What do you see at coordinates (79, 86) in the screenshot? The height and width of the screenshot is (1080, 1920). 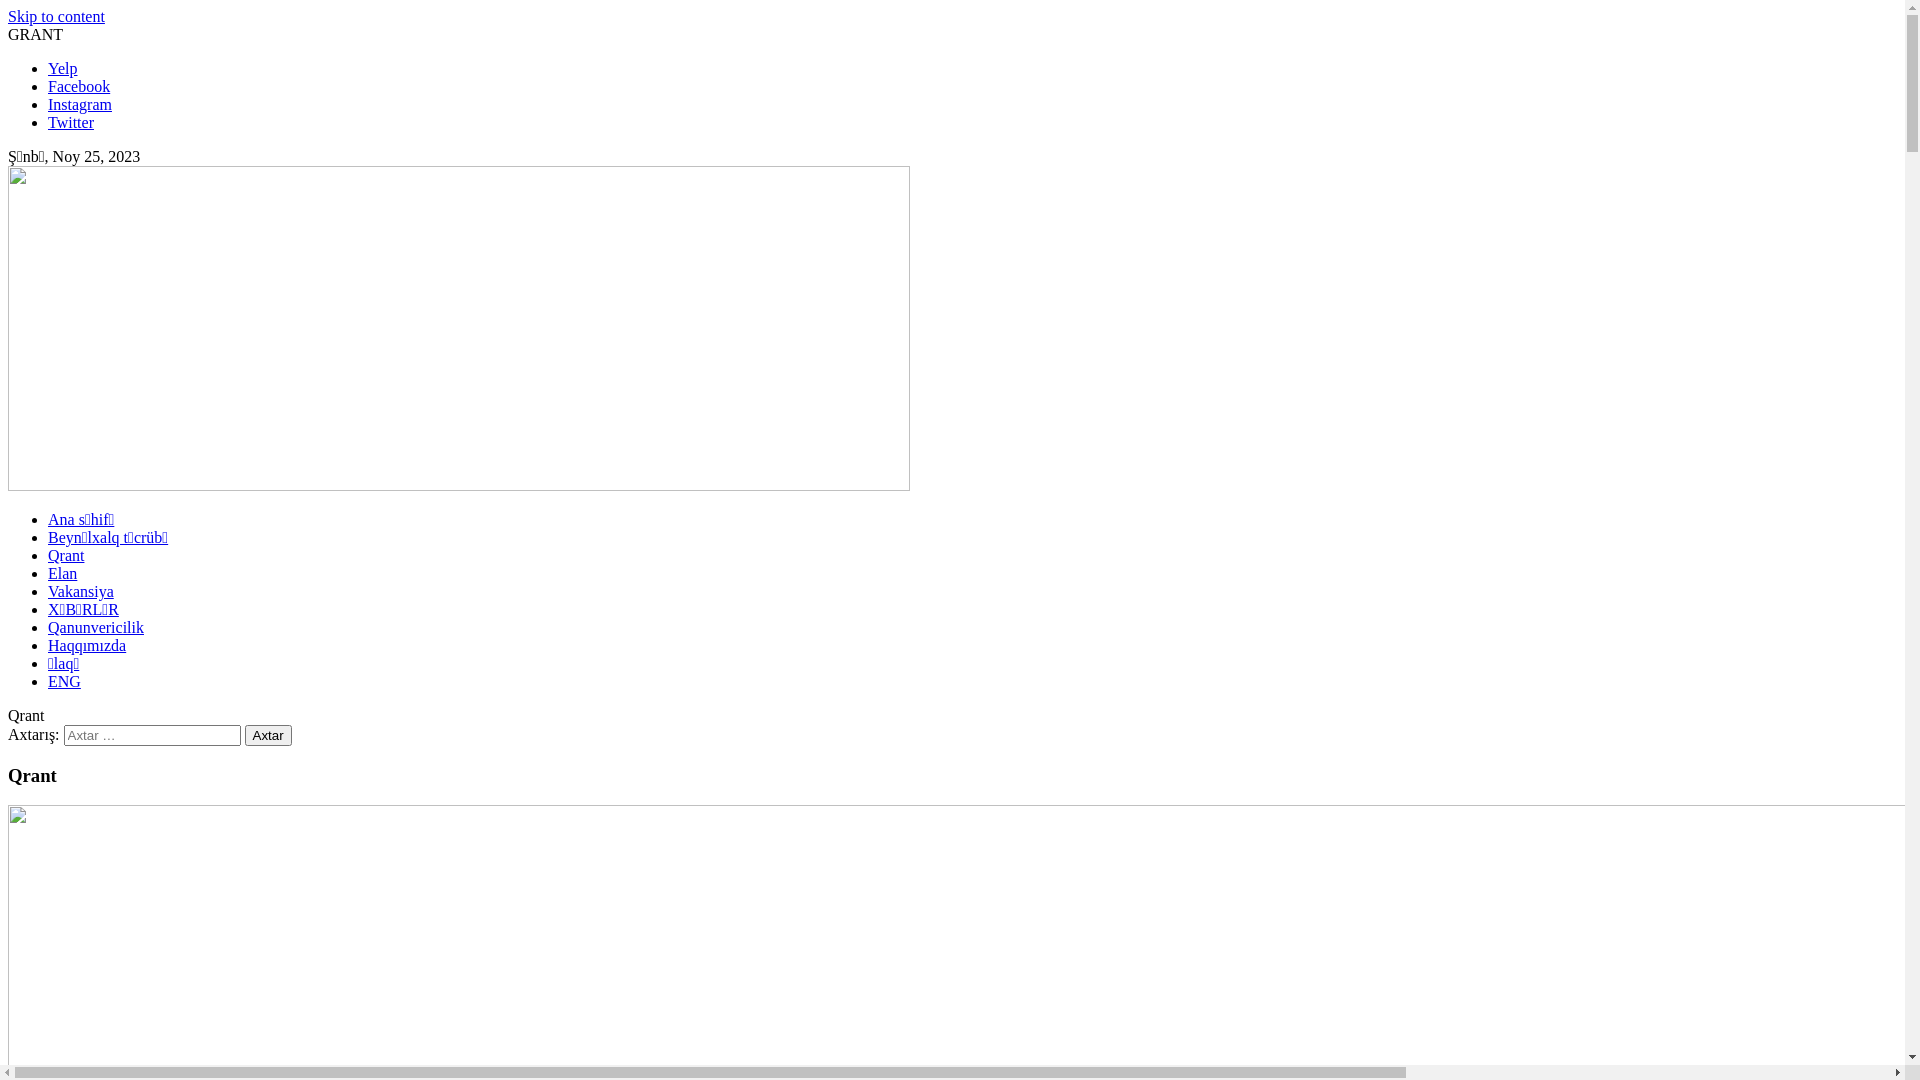 I see `Facebook` at bounding box center [79, 86].